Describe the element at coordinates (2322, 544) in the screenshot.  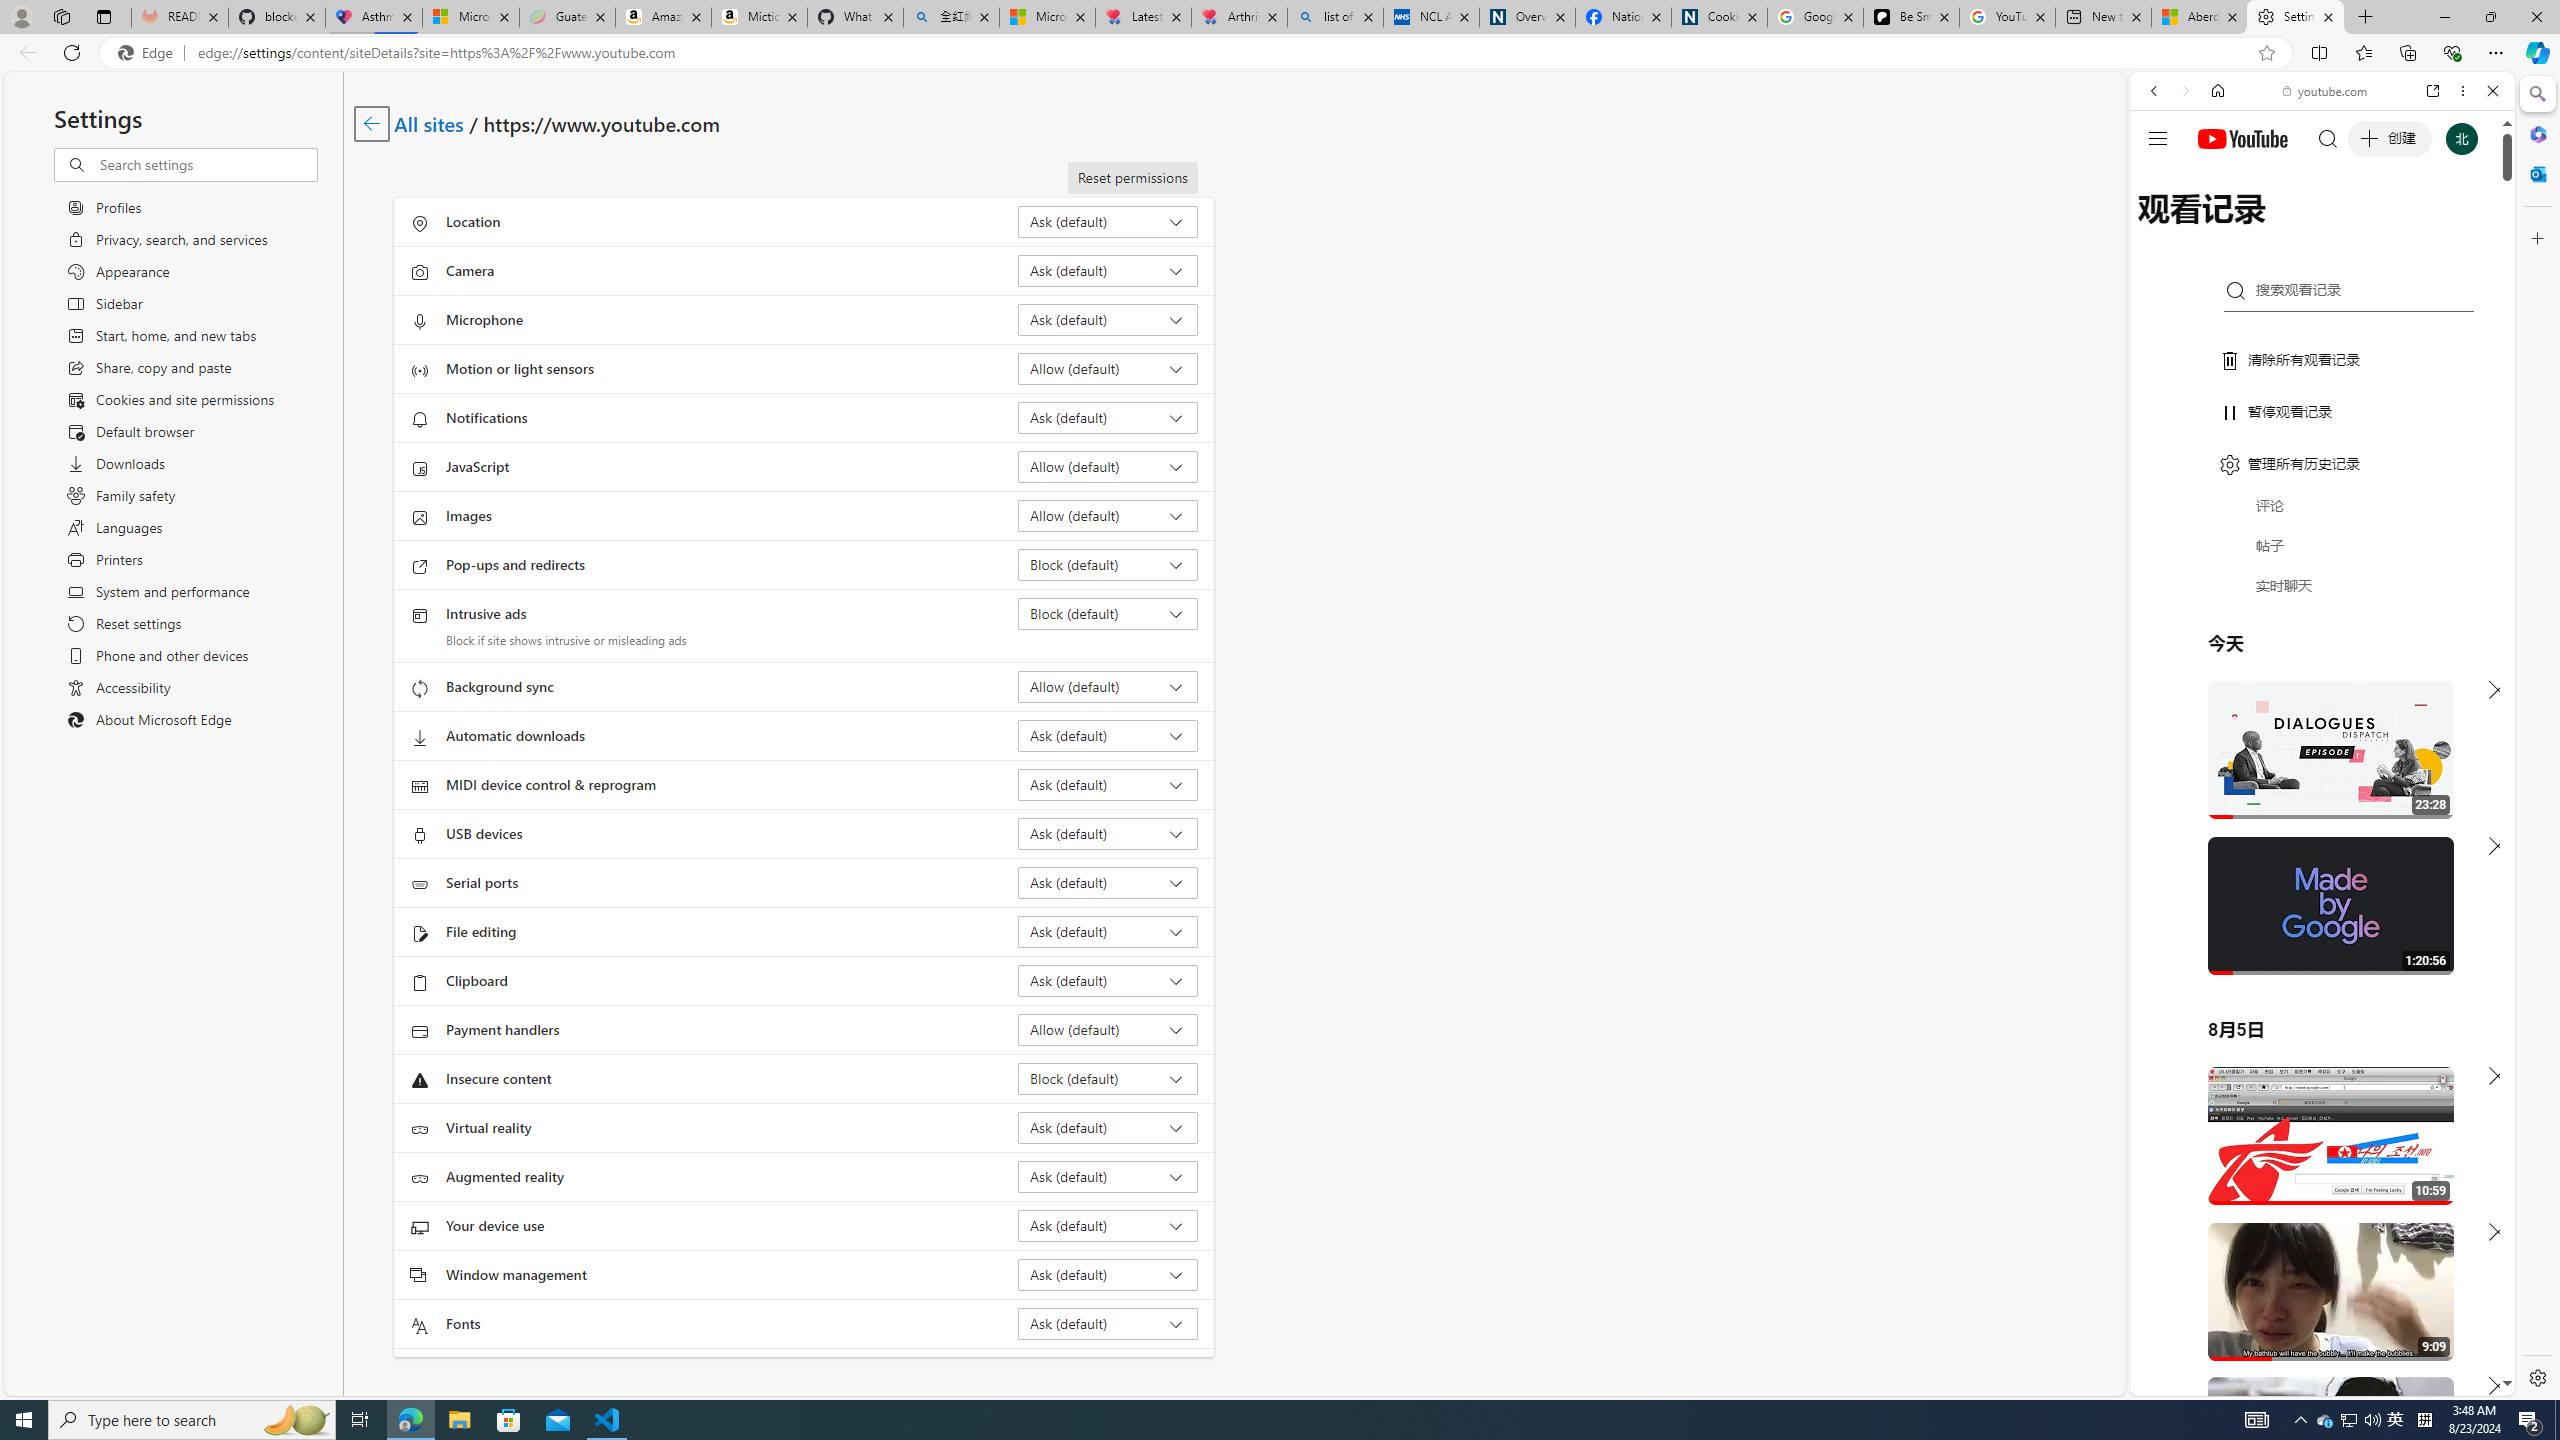
I see `Music` at that location.